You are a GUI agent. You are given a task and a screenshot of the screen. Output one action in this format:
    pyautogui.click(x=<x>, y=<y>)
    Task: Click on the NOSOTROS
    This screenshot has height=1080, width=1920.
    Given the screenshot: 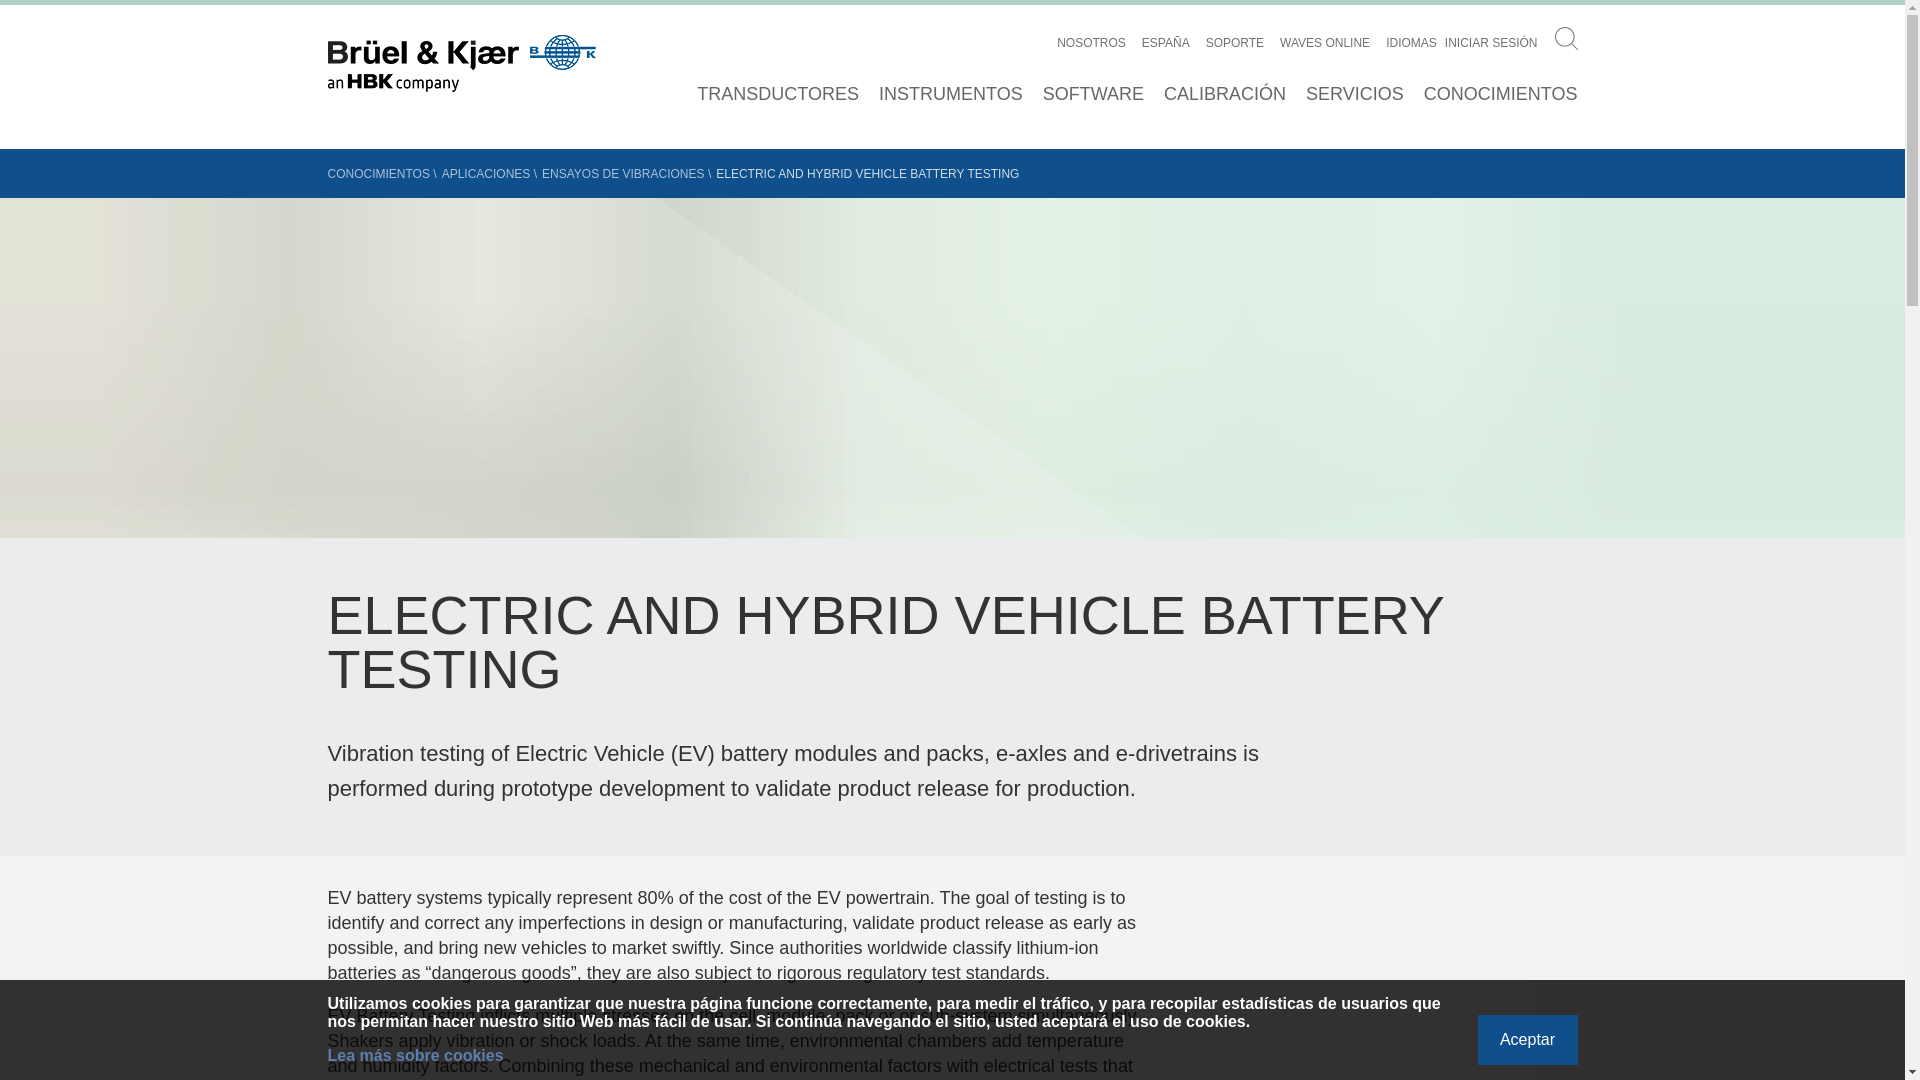 What is the action you would take?
    pyautogui.click(x=1091, y=42)
    